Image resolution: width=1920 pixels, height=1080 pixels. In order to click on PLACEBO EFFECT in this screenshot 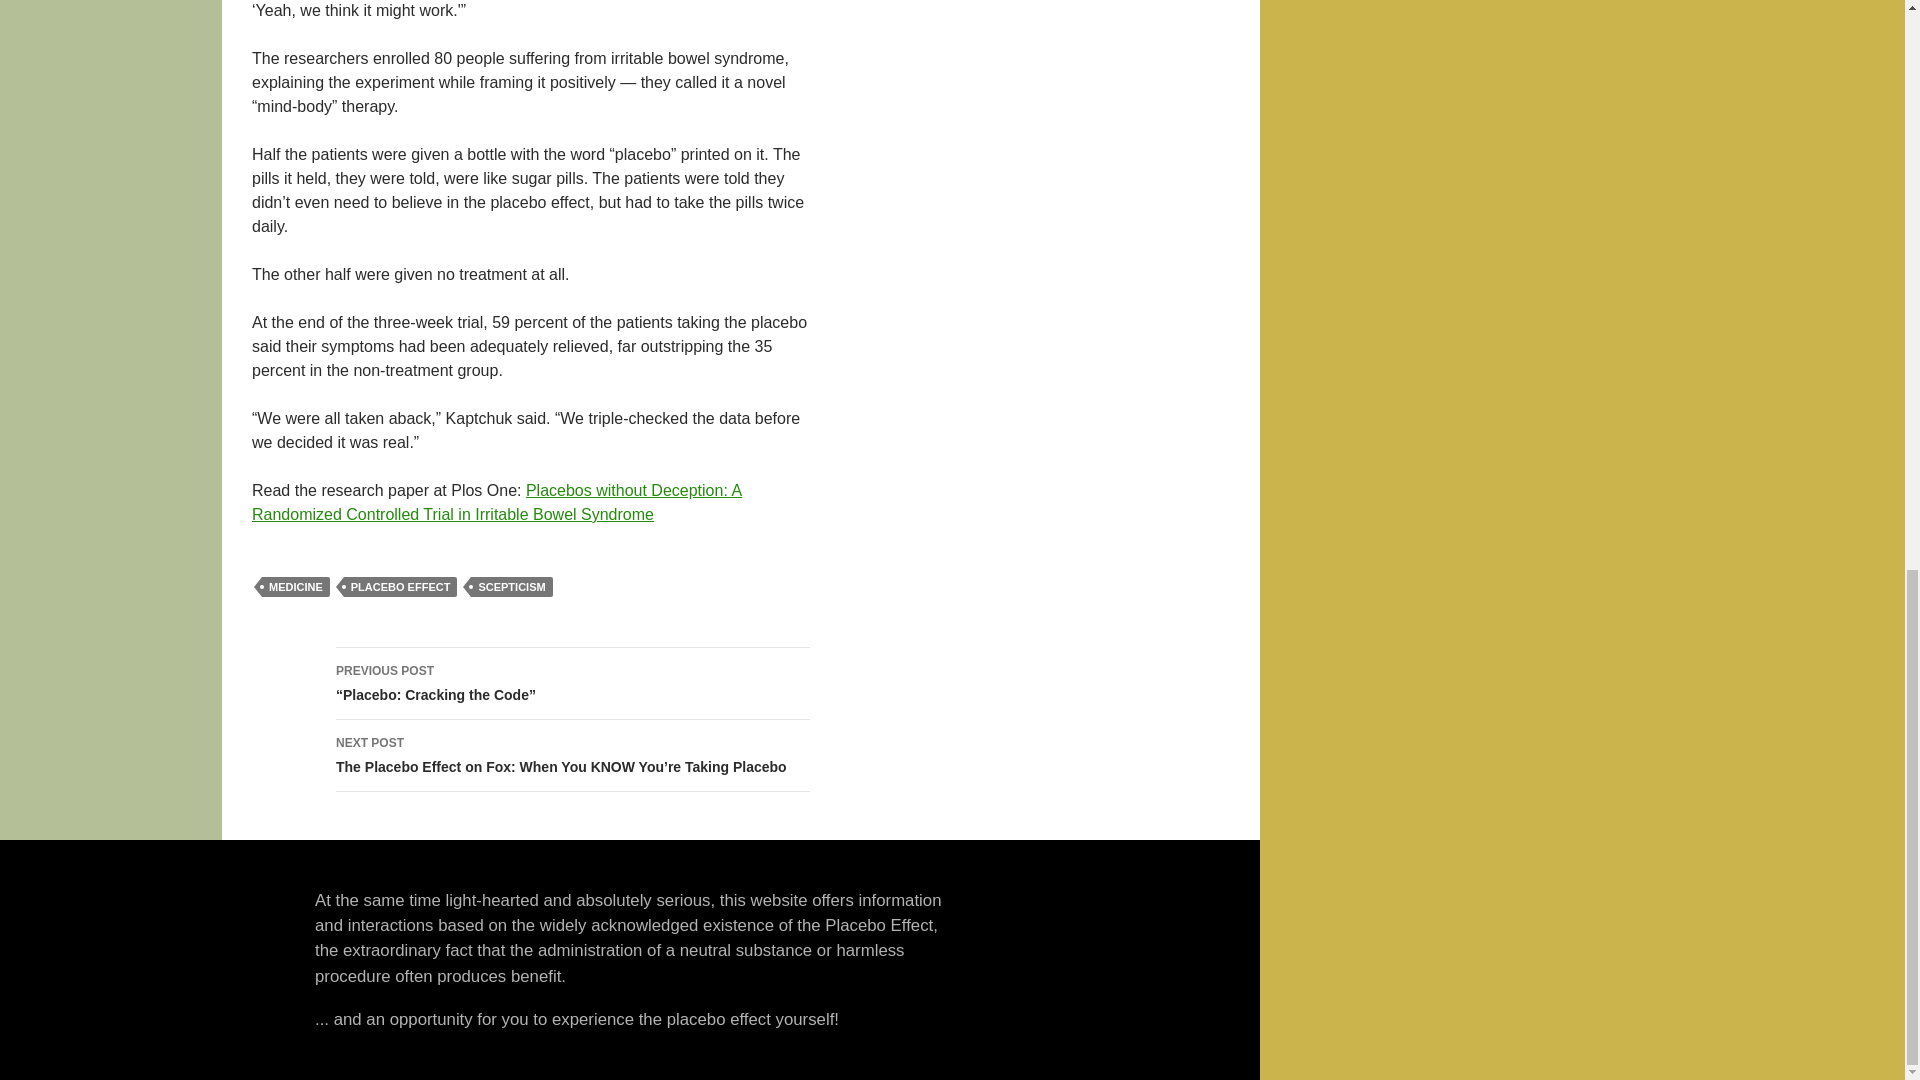, I will do `click(400, 586)`.